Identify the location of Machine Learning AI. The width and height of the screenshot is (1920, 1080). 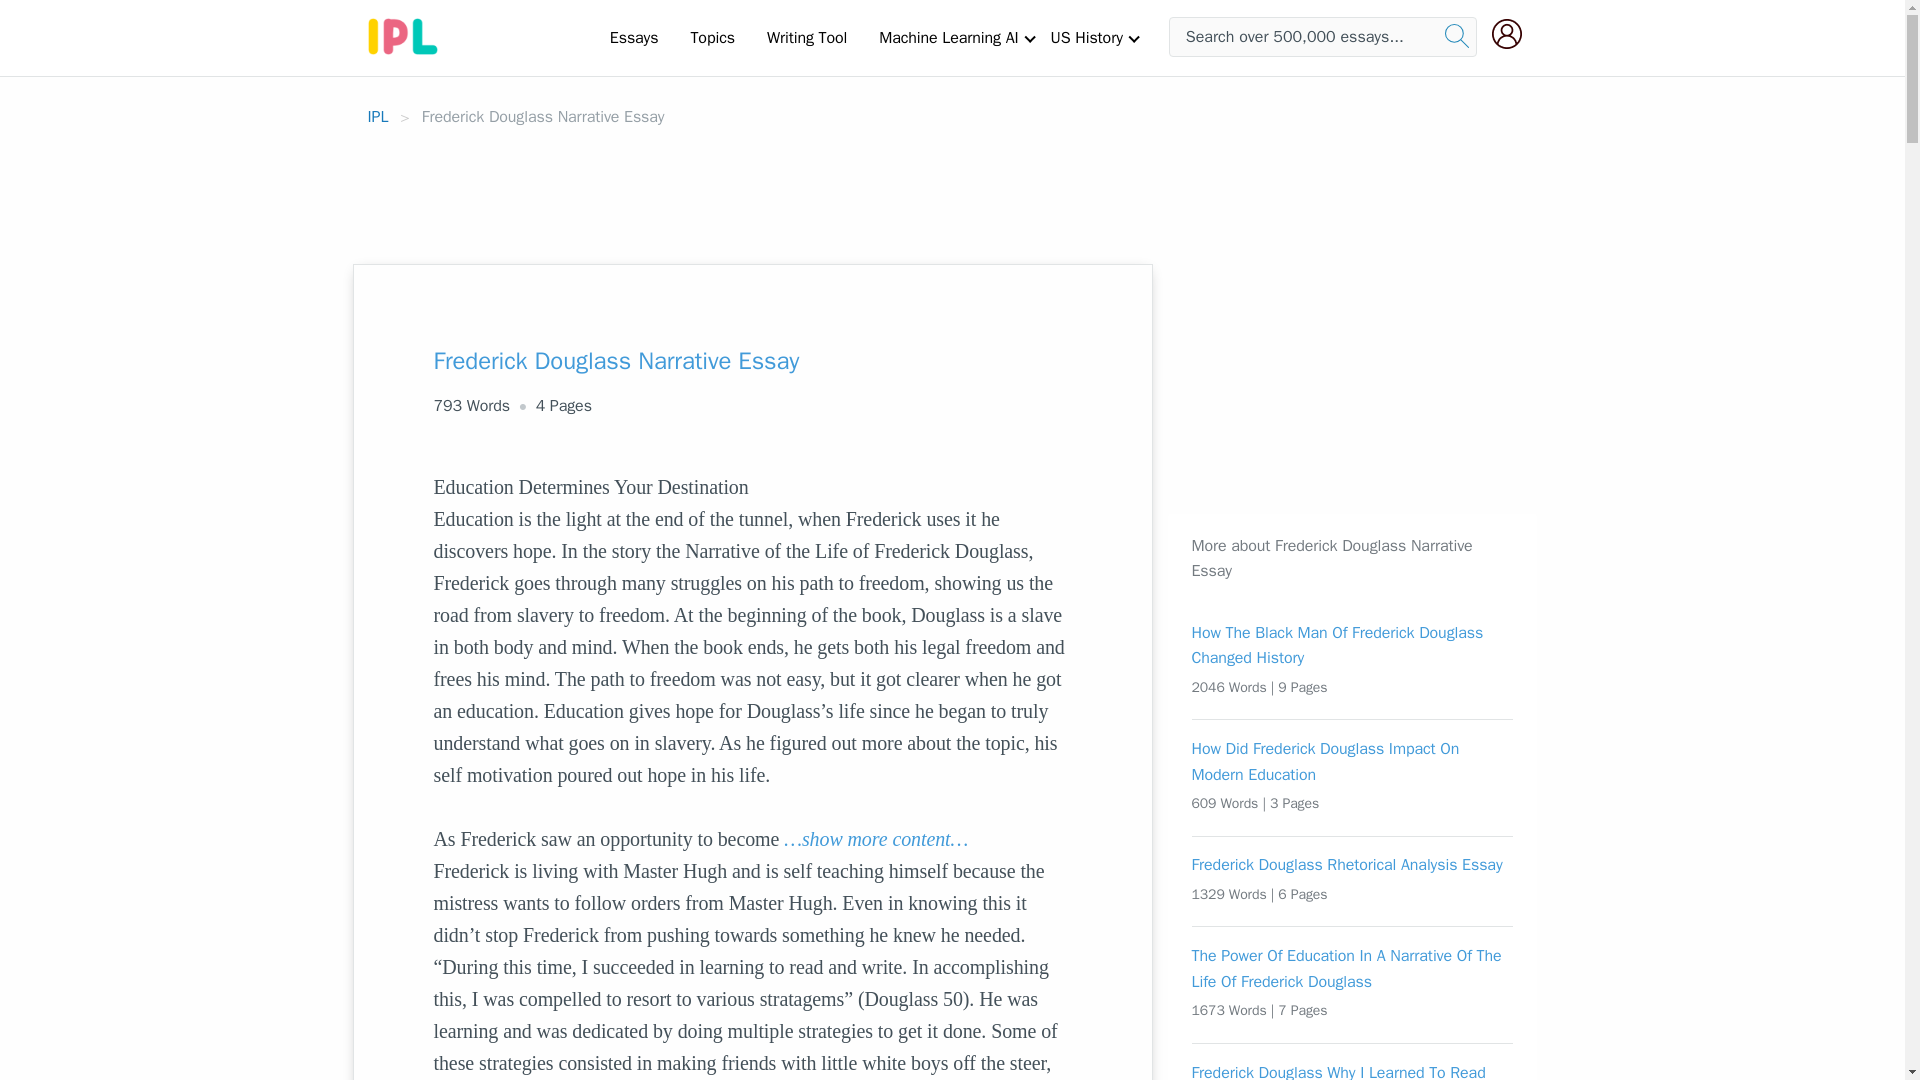
(948, 37).